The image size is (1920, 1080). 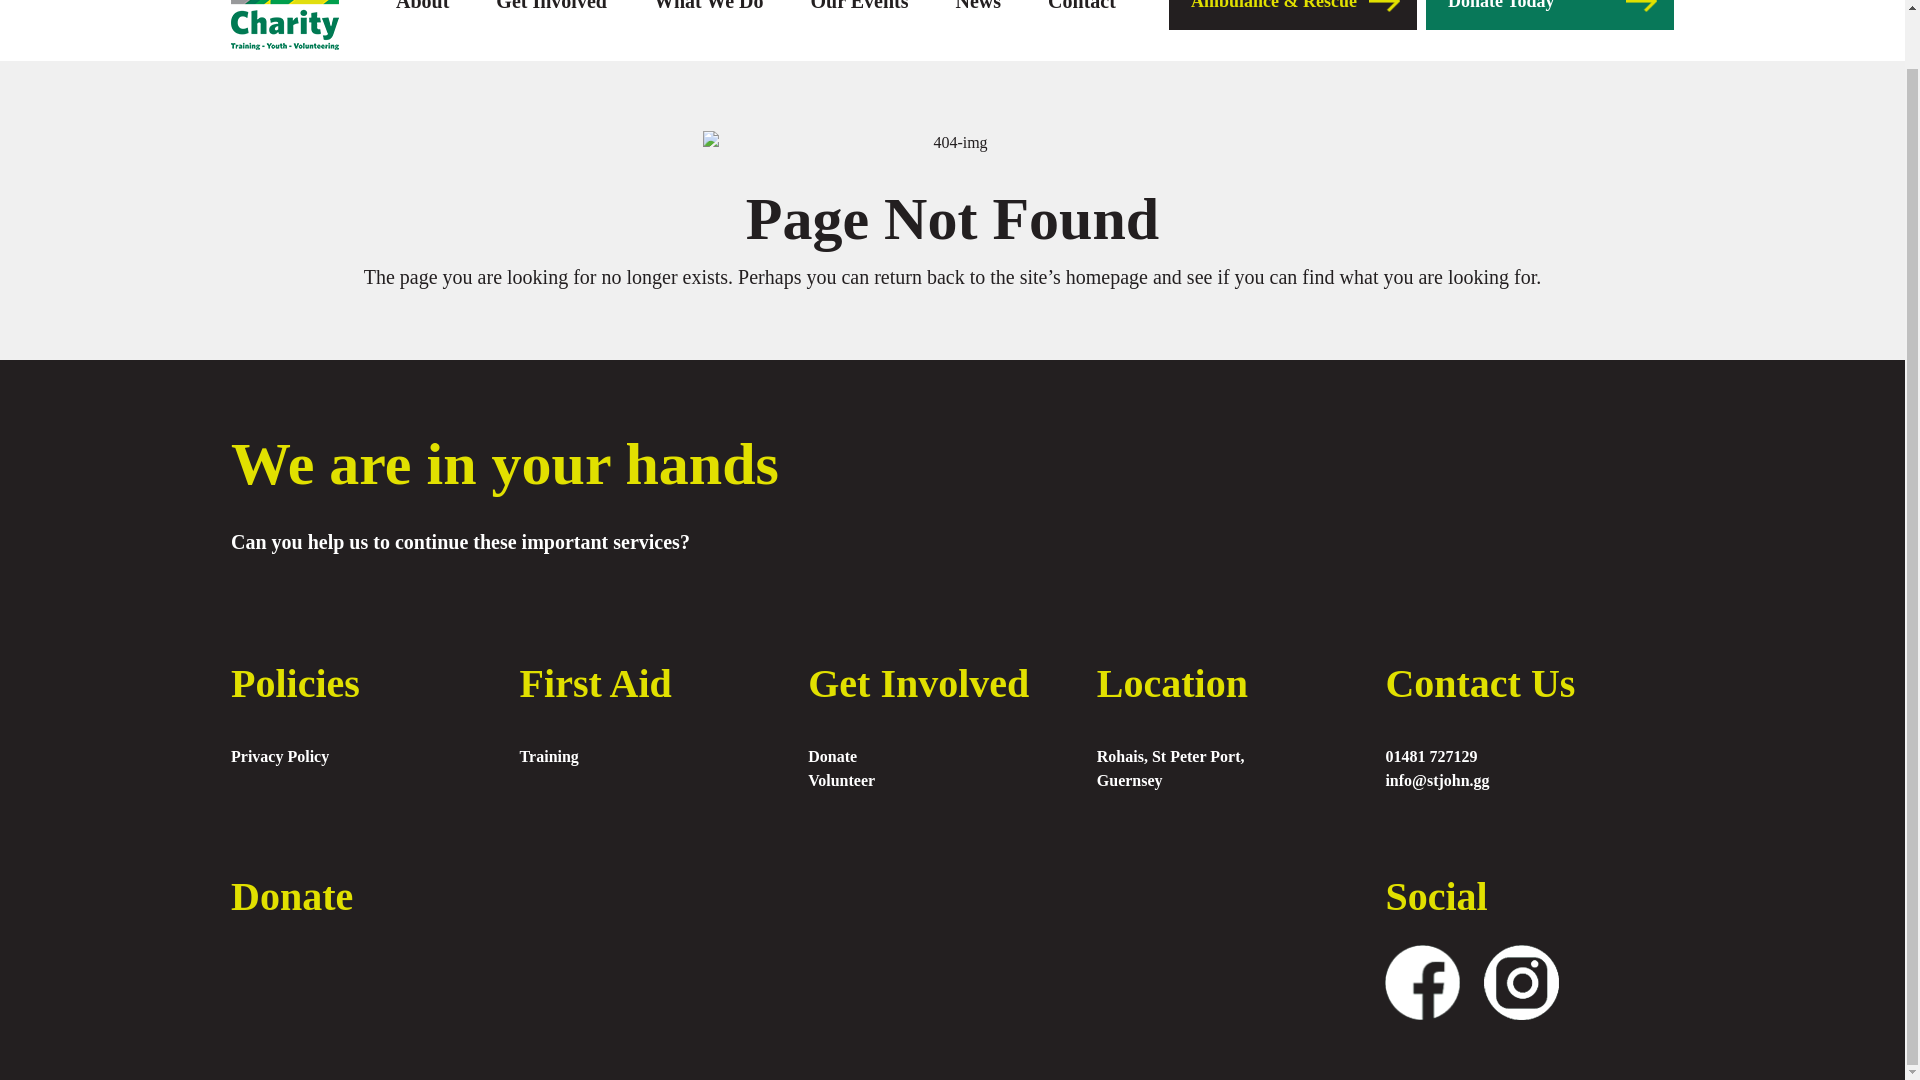 What do you see at coordinates (952, 780) in the screenshot?
I see `Volunteer` at bounding box center [952, 780].